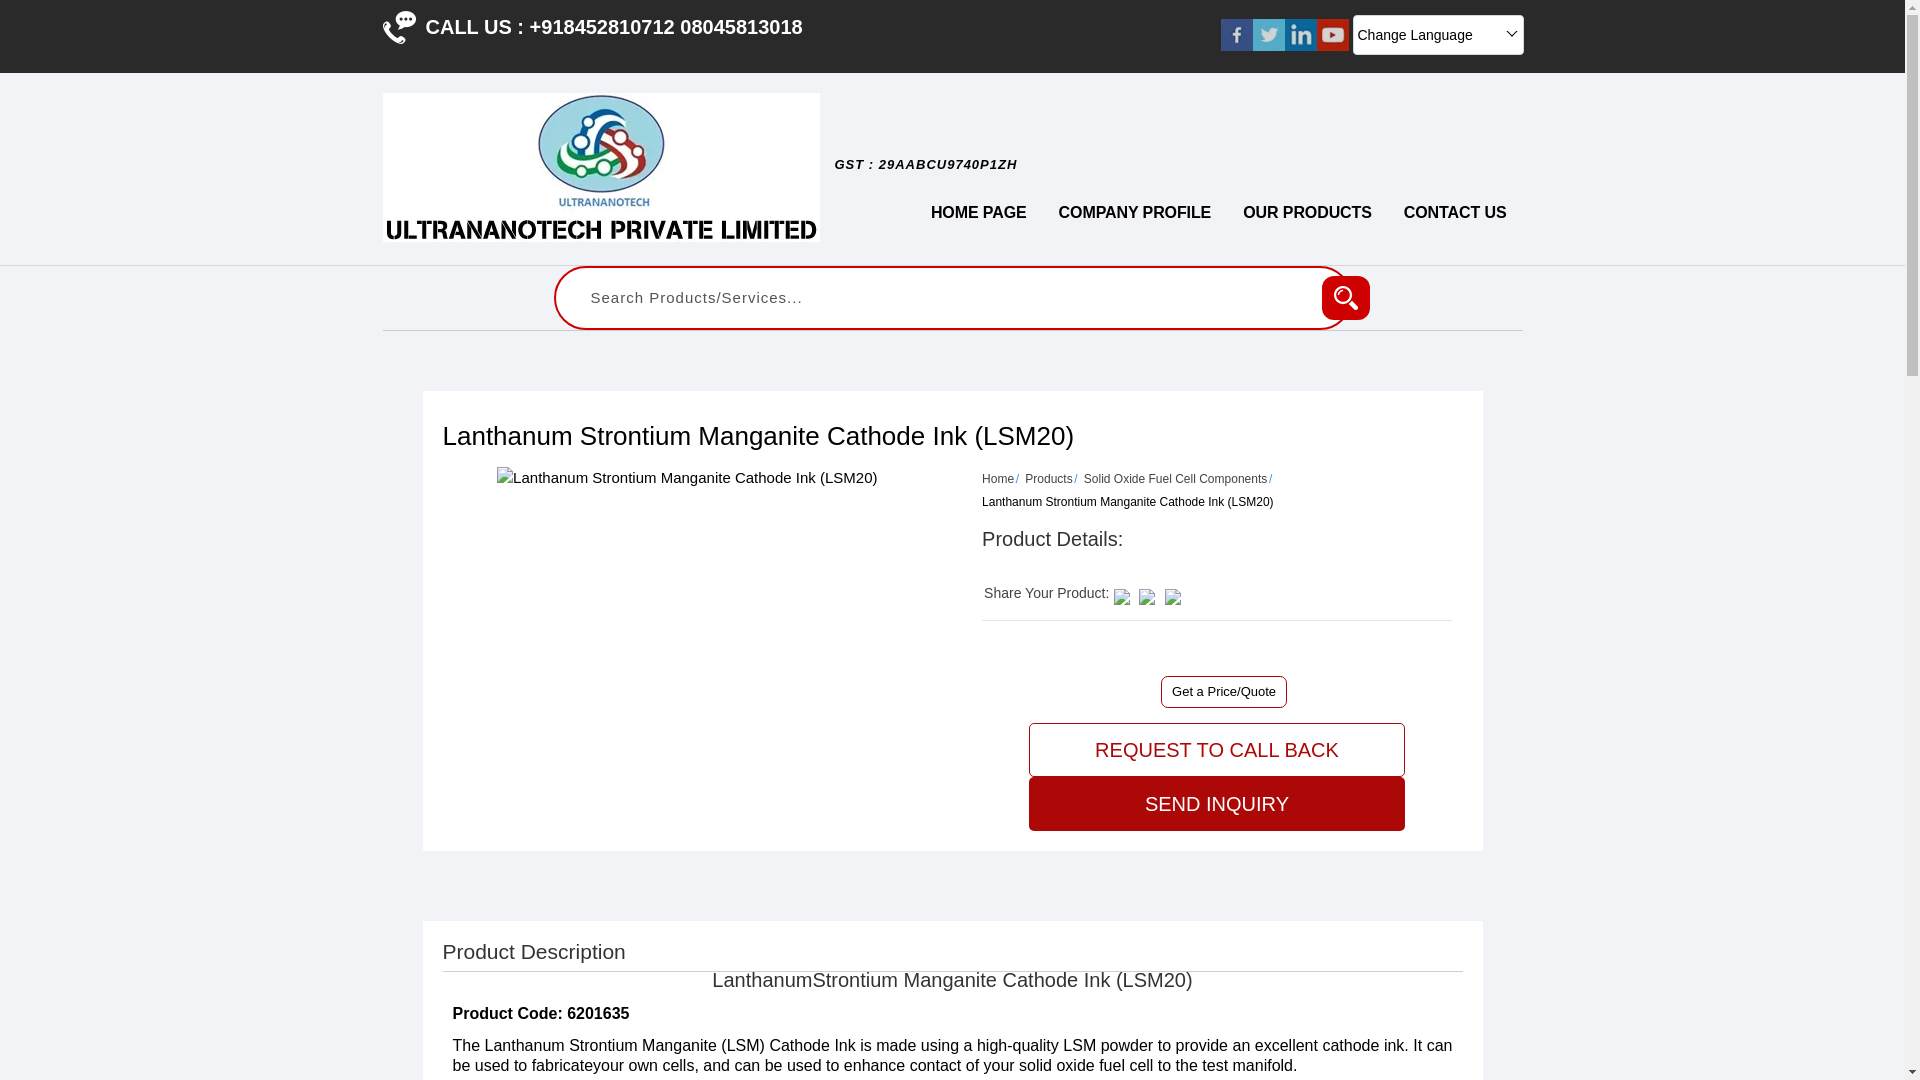  I want to click on OUR PRODUCTS, so click(1307, 213).